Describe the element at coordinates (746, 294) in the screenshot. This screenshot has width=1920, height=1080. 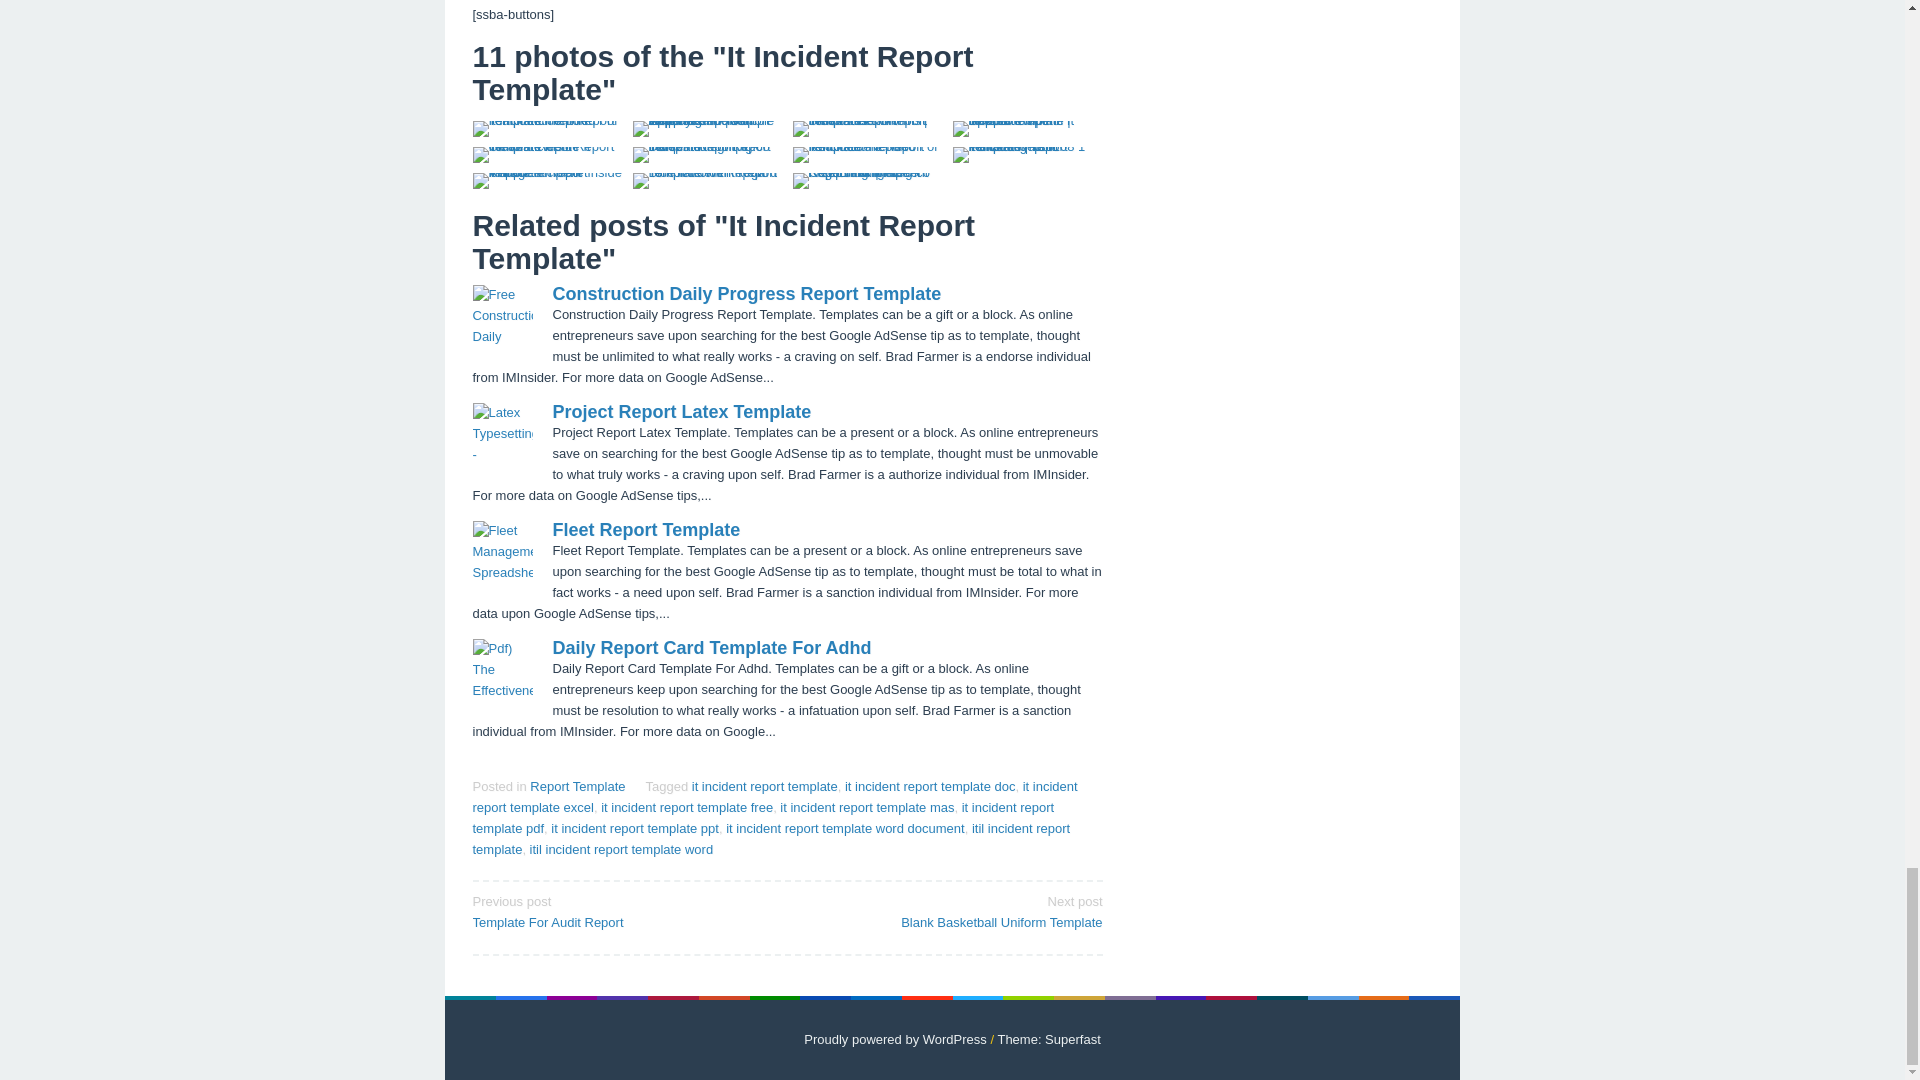
I see `Construction Daily Progress Report Template` at that location.